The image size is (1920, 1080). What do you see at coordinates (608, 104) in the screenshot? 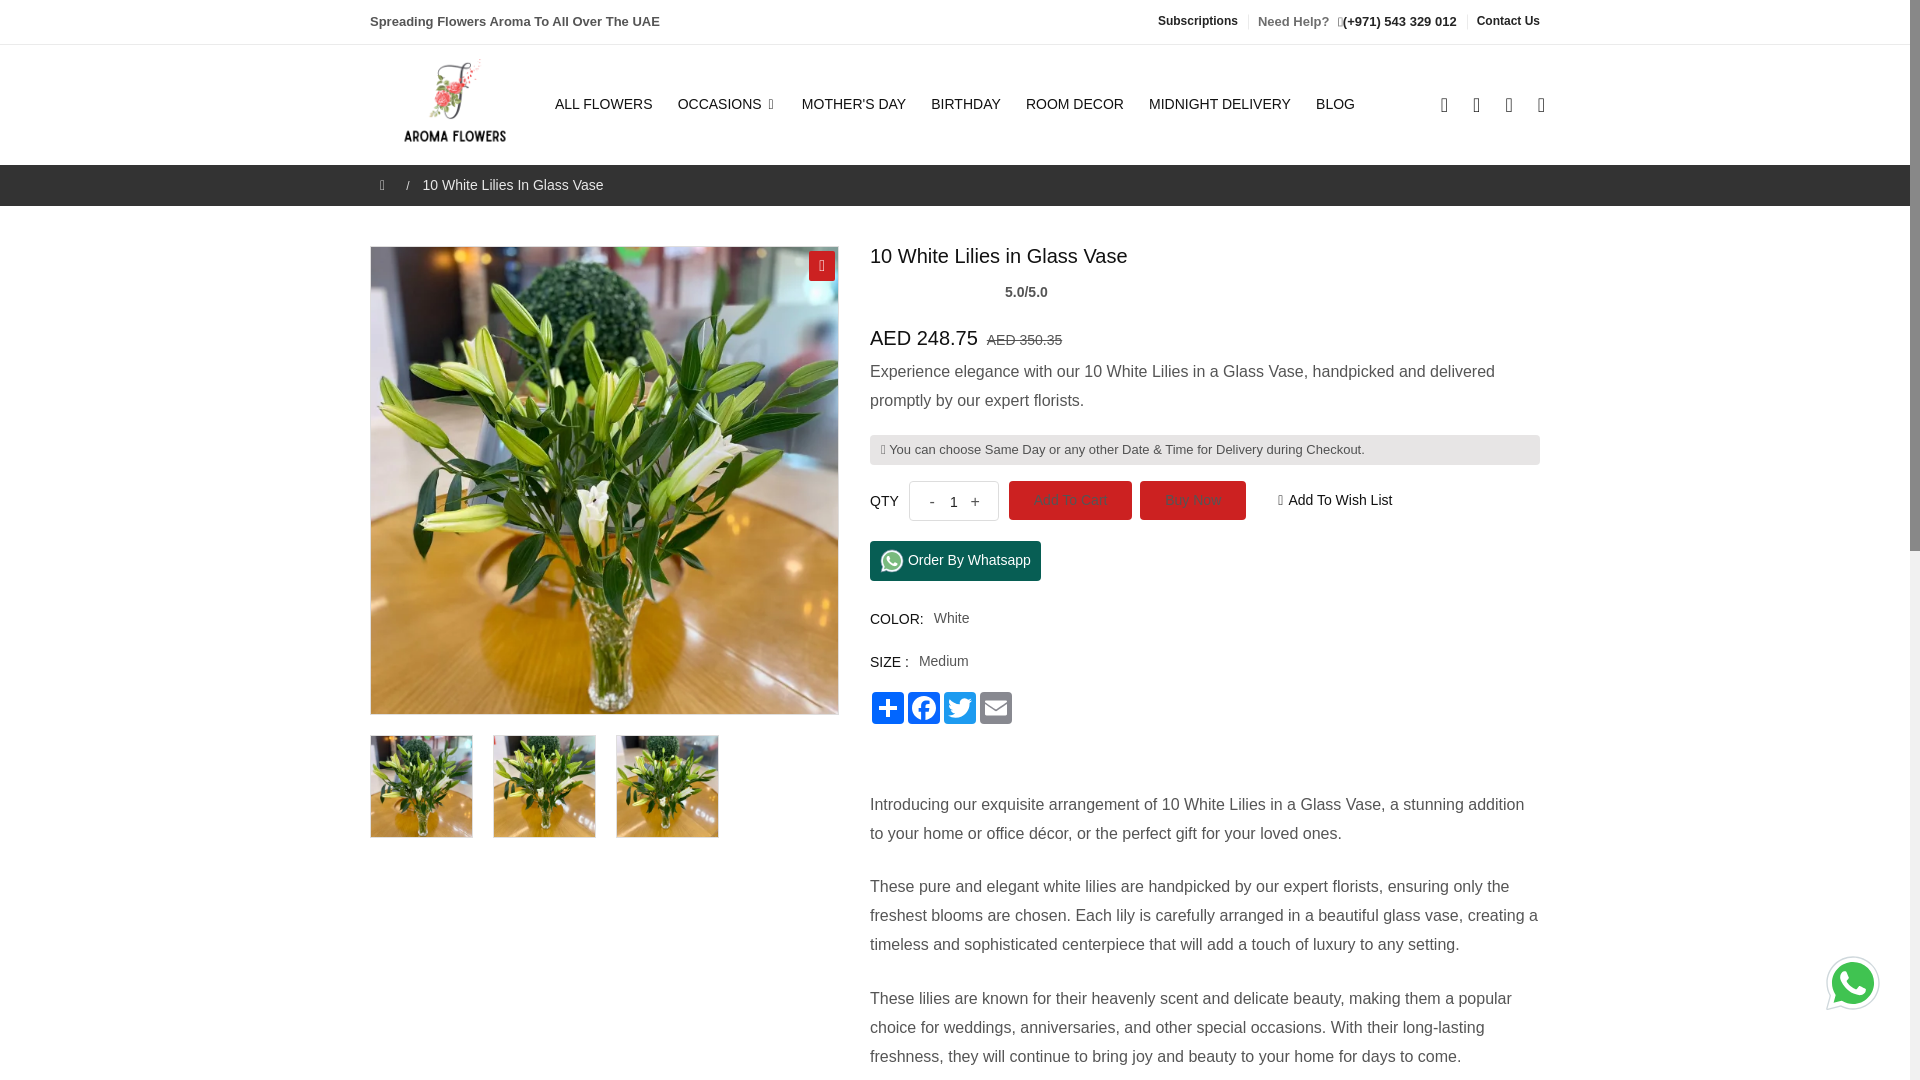
I see `ALL FLOWERS` at bounding box center [608, 104].